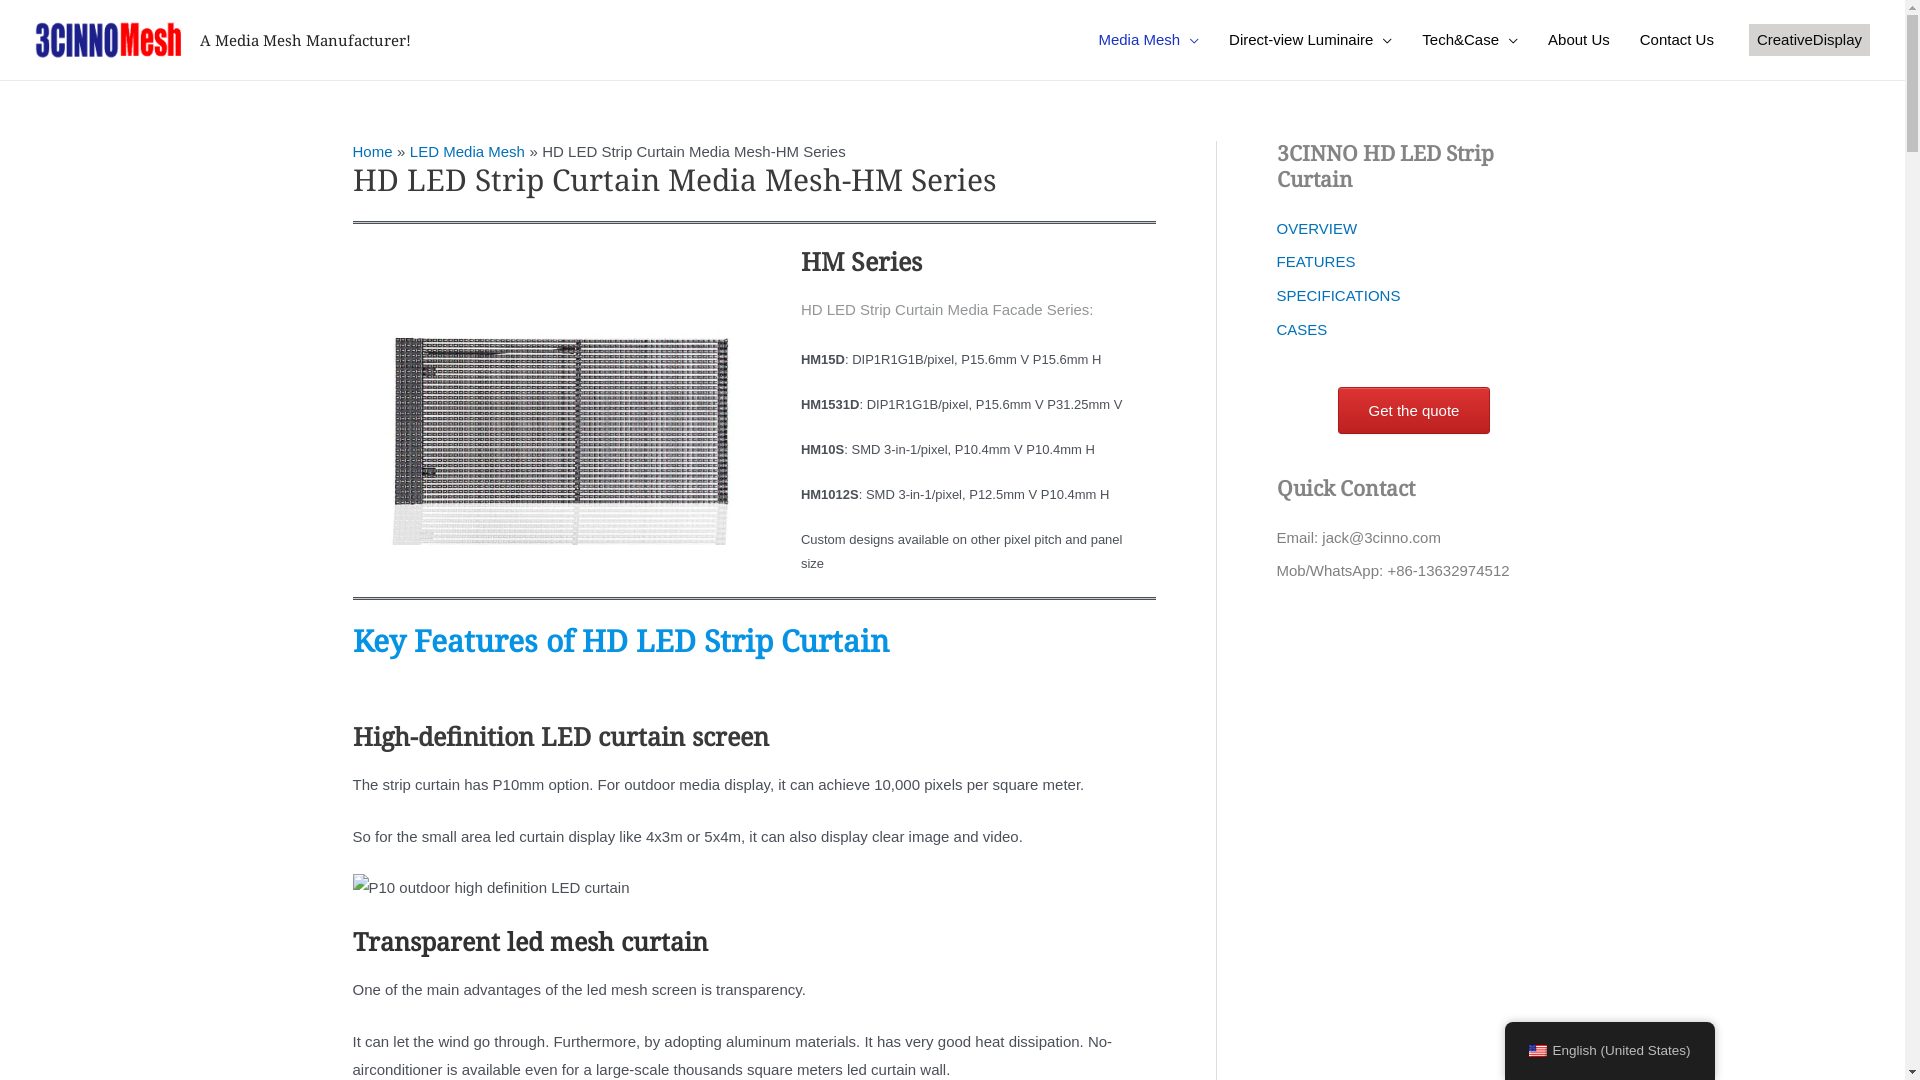  I want to click on SPECIFICATIONS, so click(1338, 296).